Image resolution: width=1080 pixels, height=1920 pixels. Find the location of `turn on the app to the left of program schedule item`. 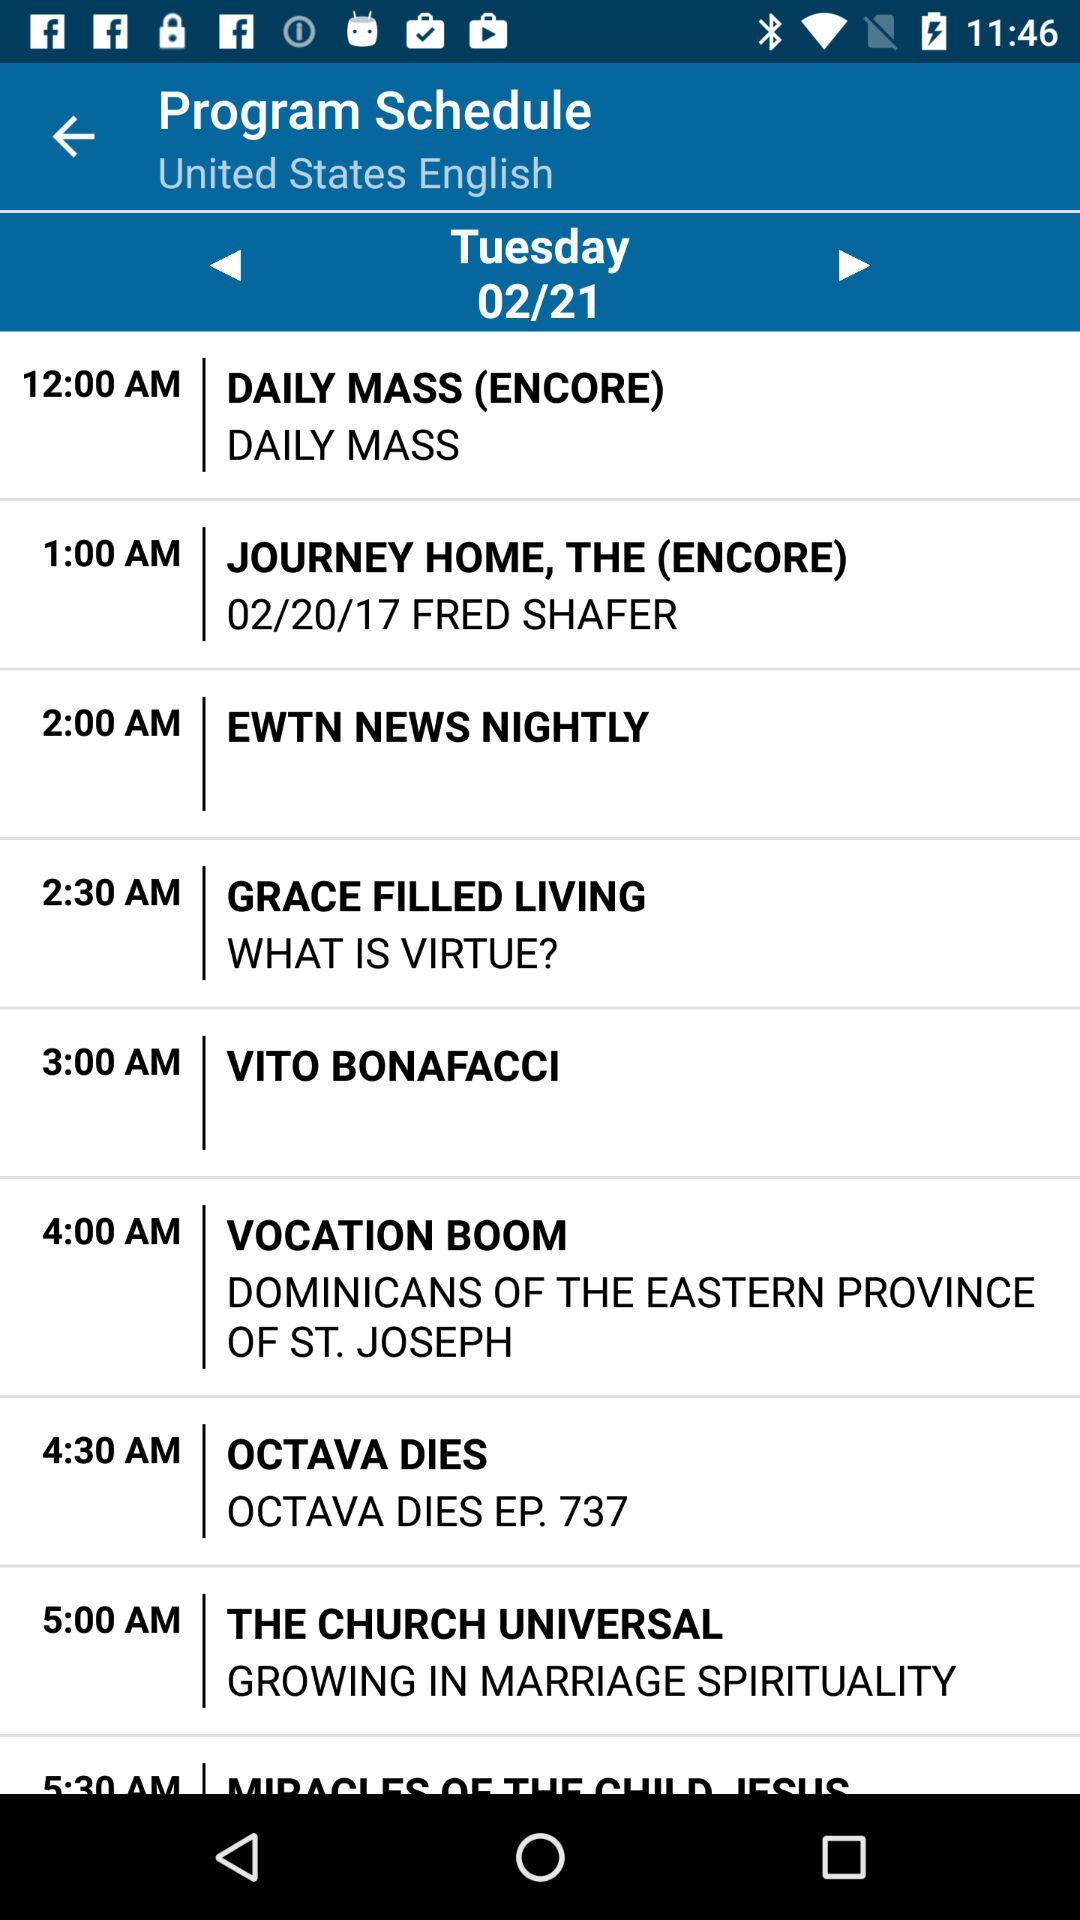

turn on the app to the left of program schedule item is located at coordinates (73, 136).